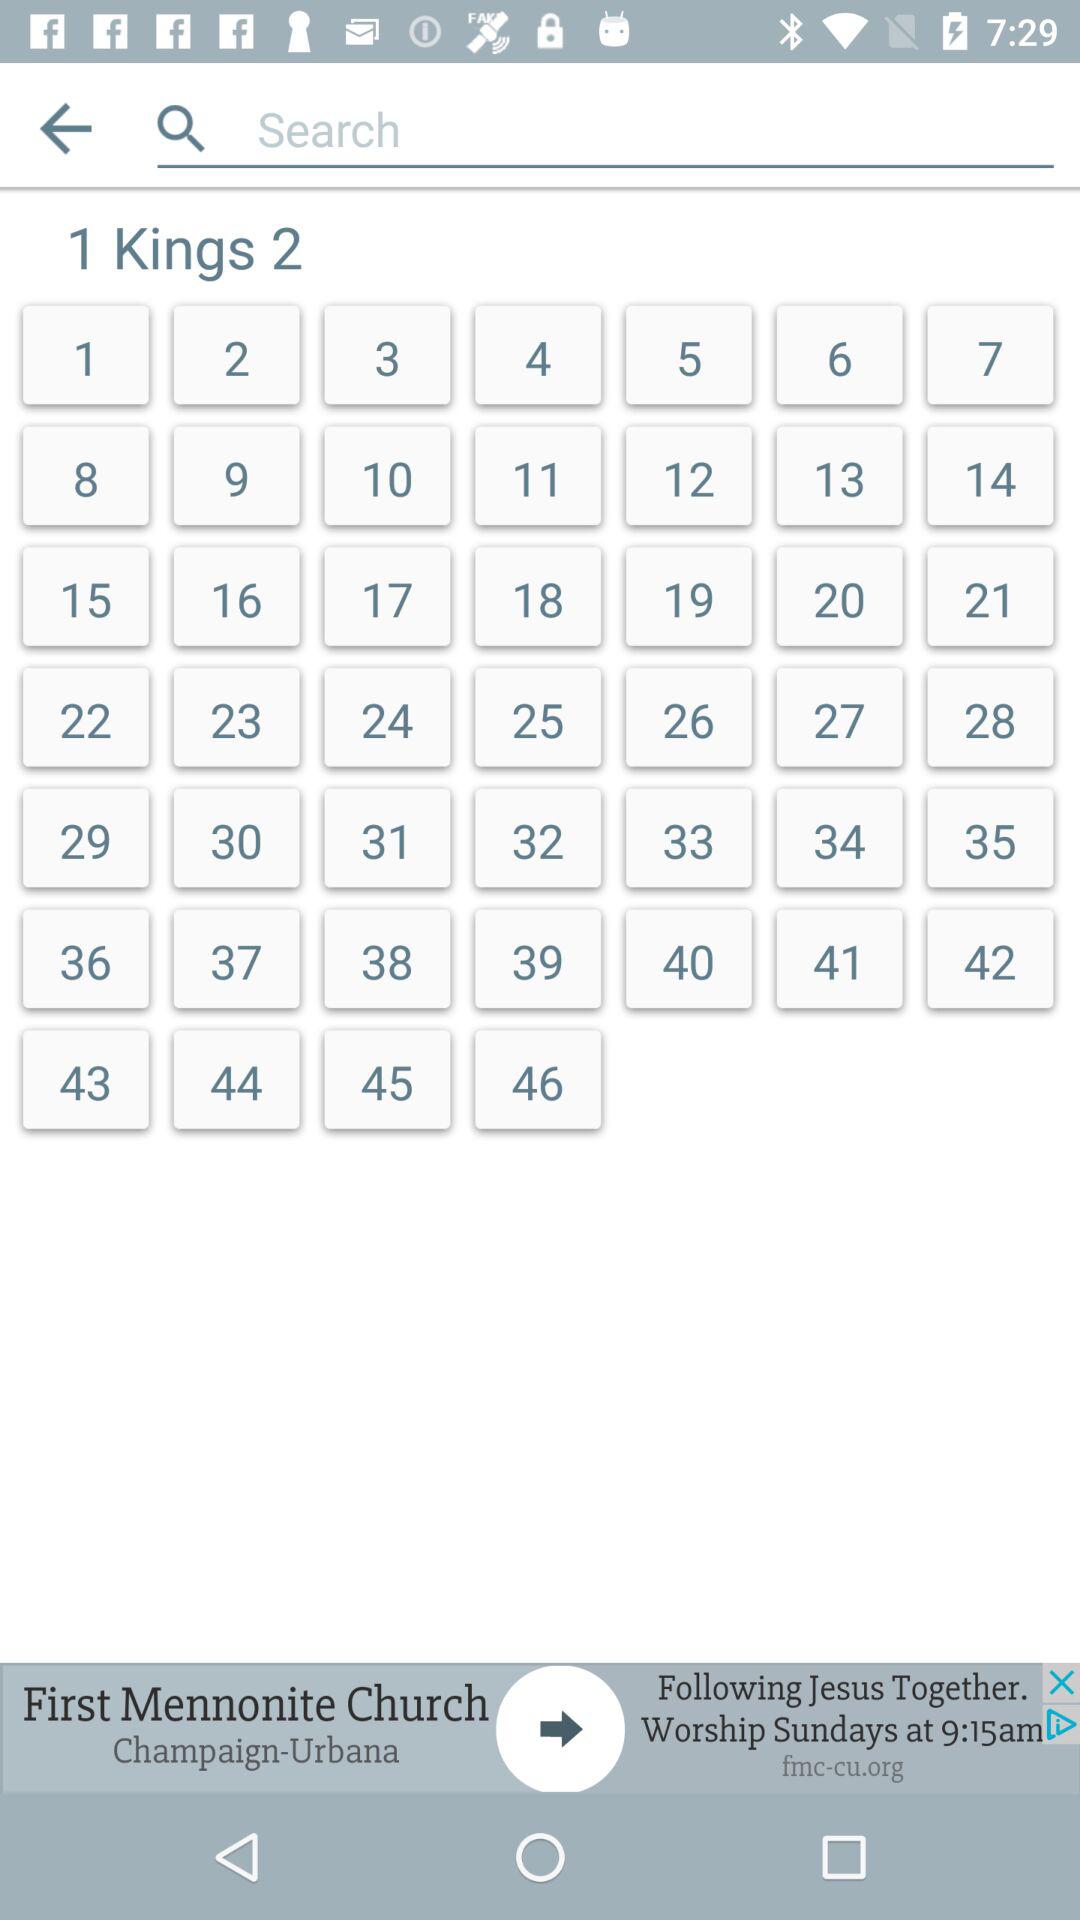 This screenshot has width=1080, height=1920. Describe the element at coordinates (540, 1728) in the screenshot. I see `advertisement` at that location.